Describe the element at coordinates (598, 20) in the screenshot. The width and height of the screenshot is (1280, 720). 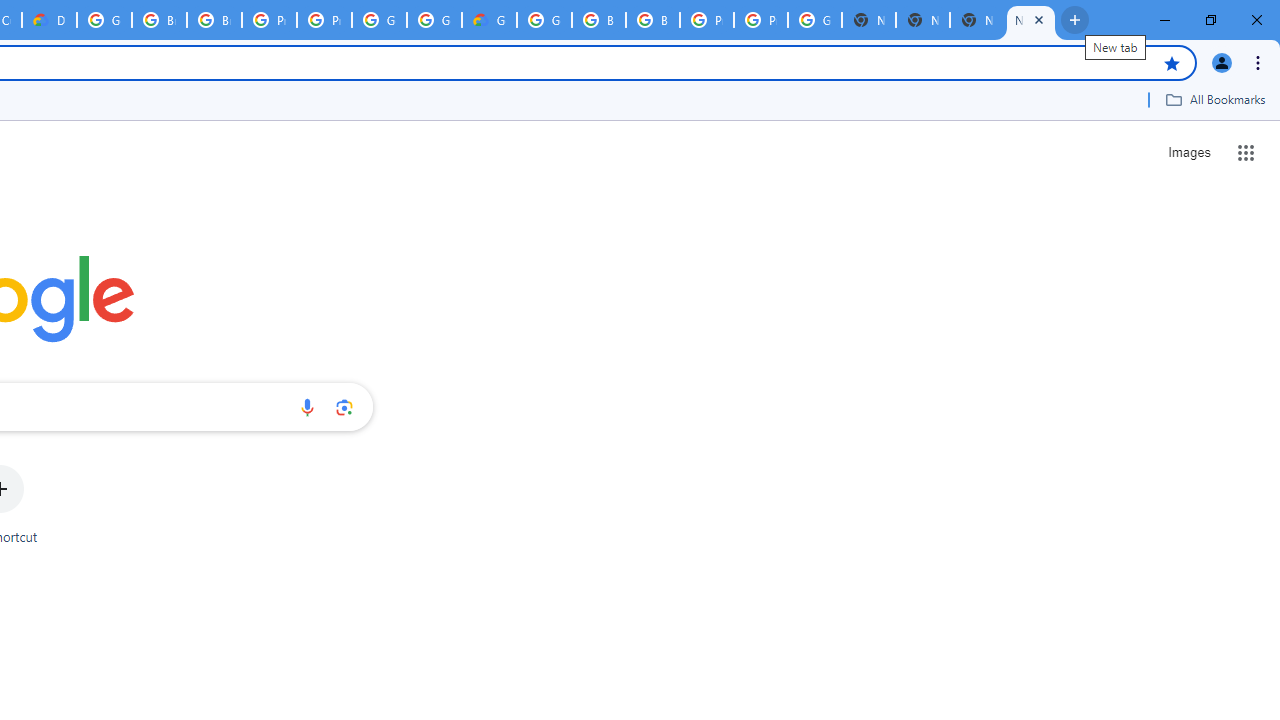
I see `Browse Chrome as a guest - Computer - Google Chrome Help` at that location.